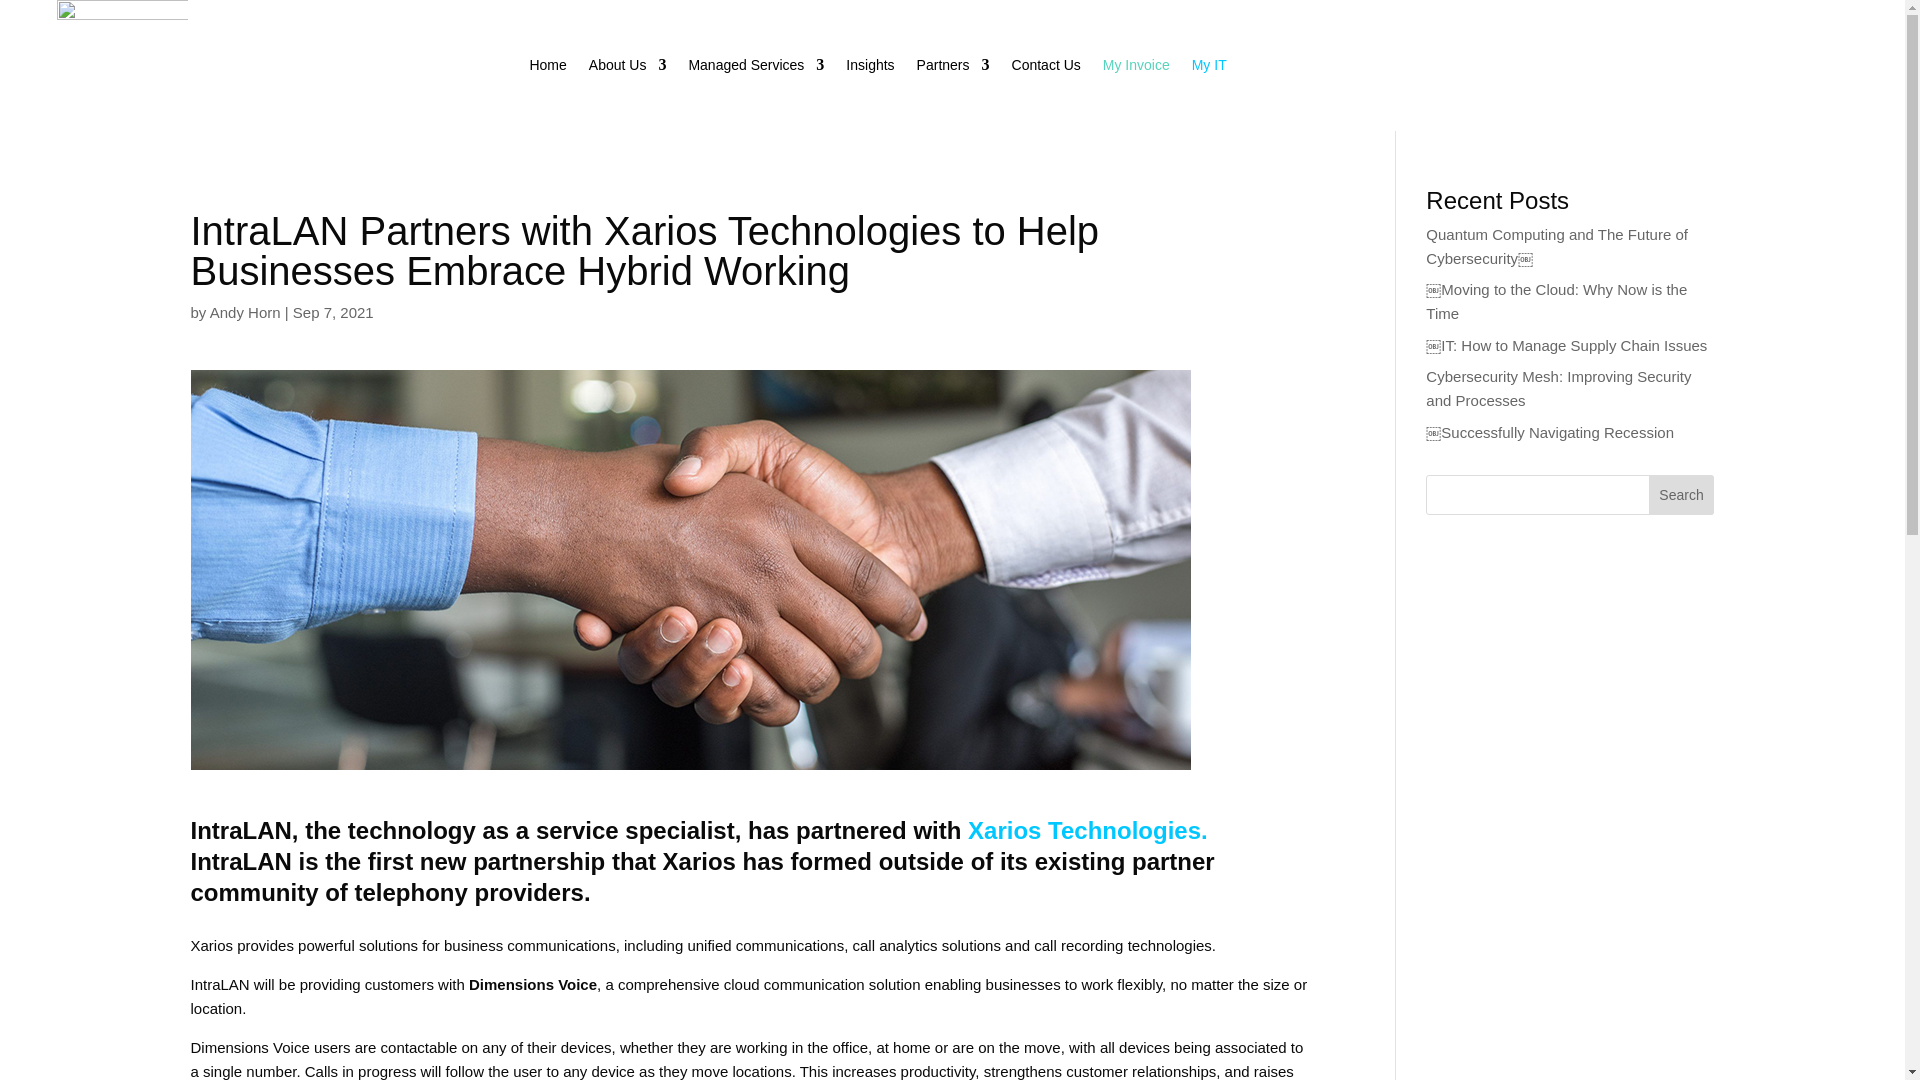  Describe the element at coordinates (954, 68) in the screenshot. I see `Partners` at that location.